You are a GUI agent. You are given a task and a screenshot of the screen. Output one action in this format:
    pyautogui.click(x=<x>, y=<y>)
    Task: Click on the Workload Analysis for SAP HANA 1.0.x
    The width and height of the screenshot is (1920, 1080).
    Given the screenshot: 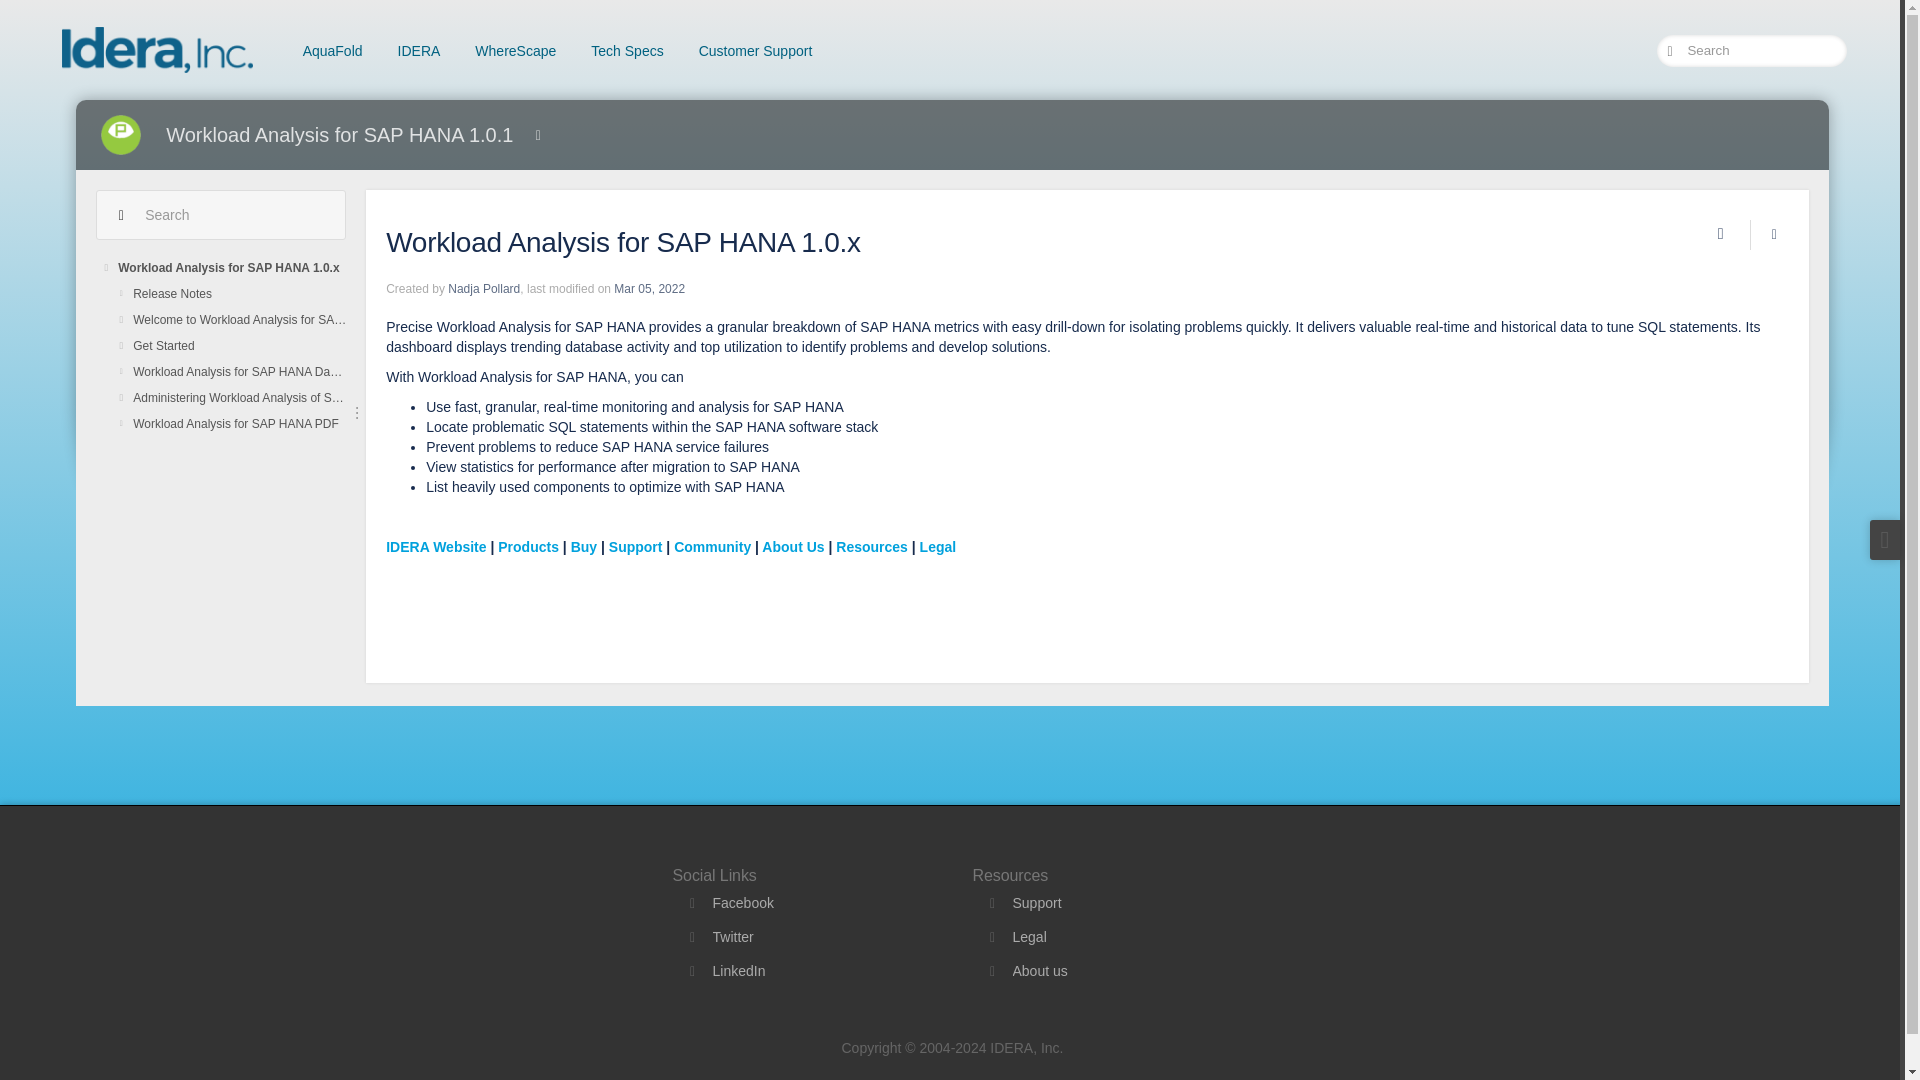 What is the action you would take?
    pyautogui.click(x=231, y=267)
    